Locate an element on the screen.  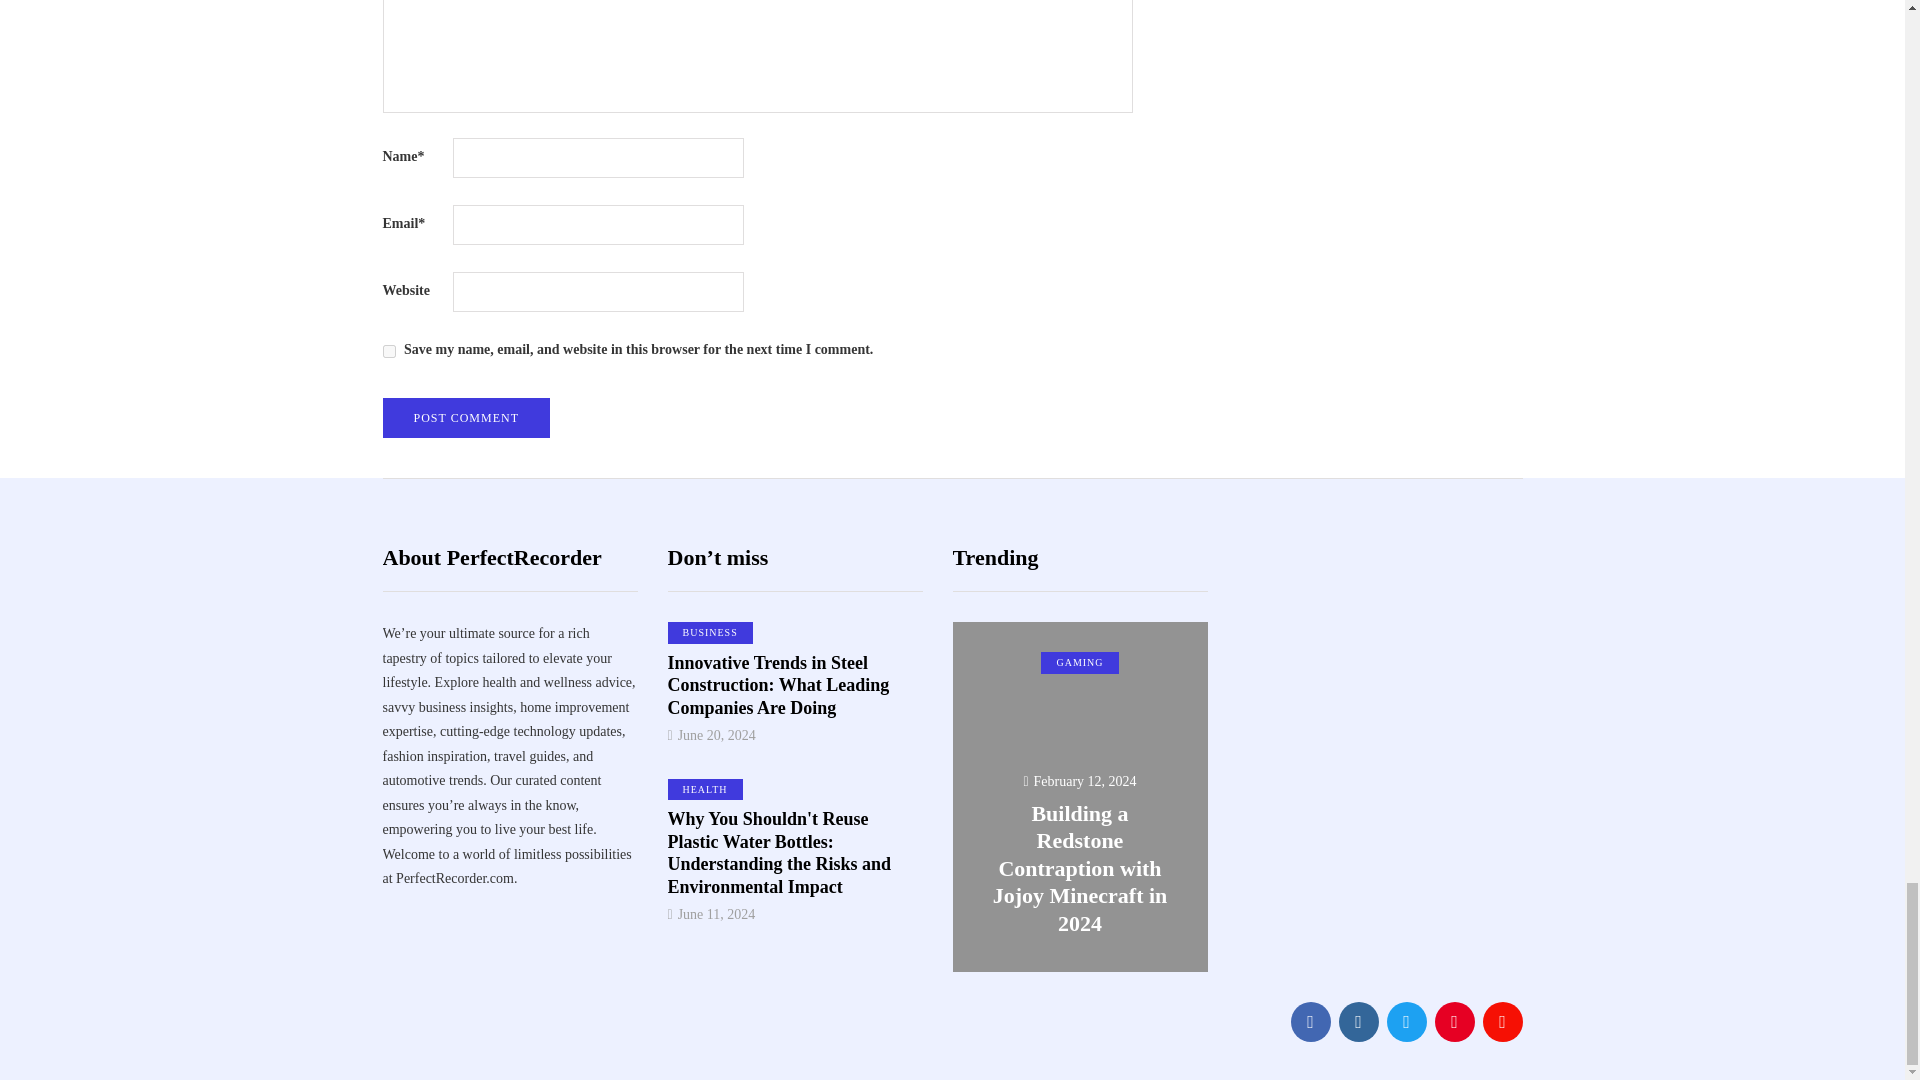
yes is located at coordinates (388, 350).